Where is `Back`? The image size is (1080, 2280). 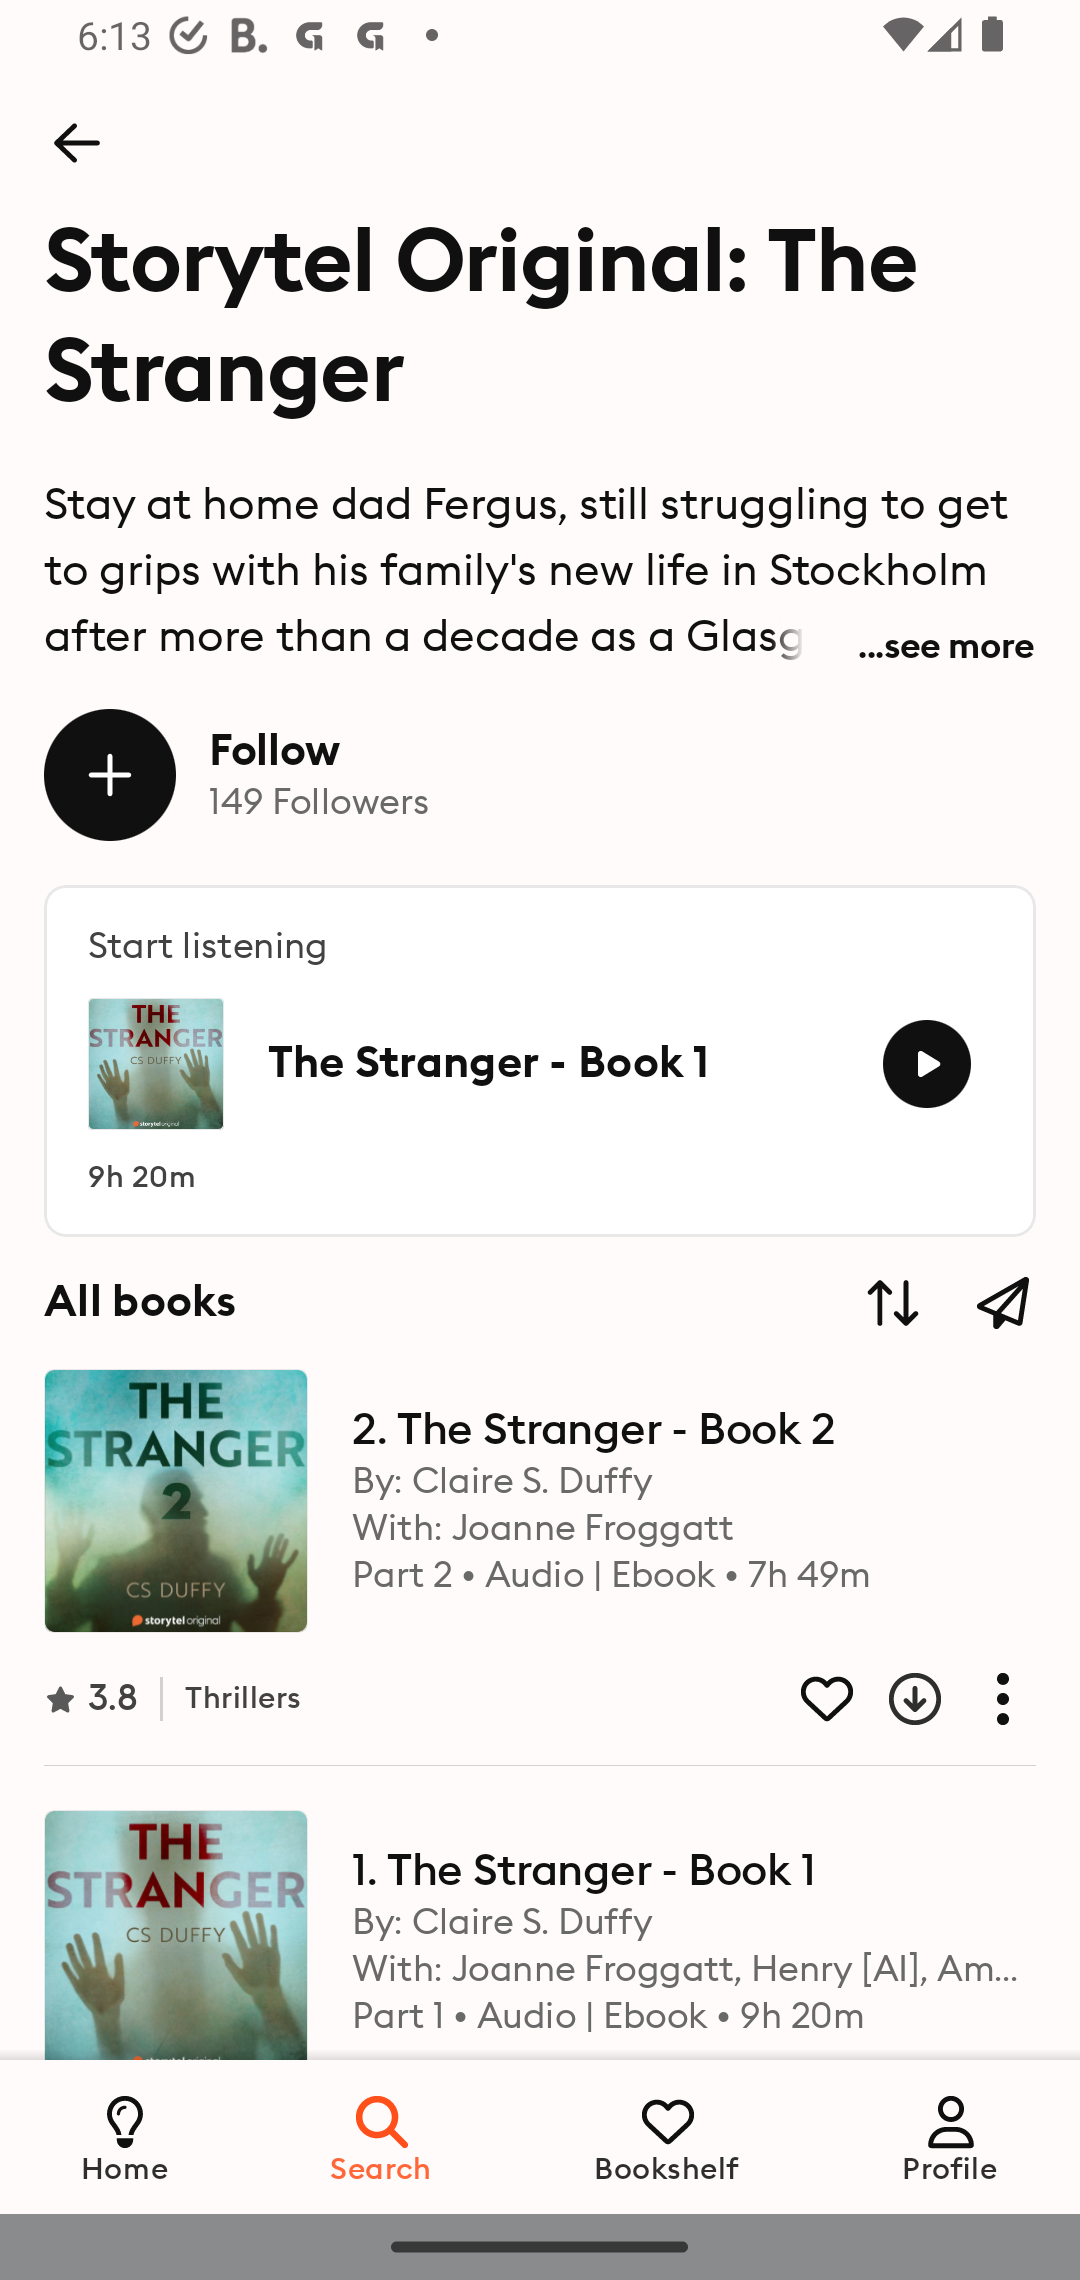
Back is located at coordinates (76, 143).